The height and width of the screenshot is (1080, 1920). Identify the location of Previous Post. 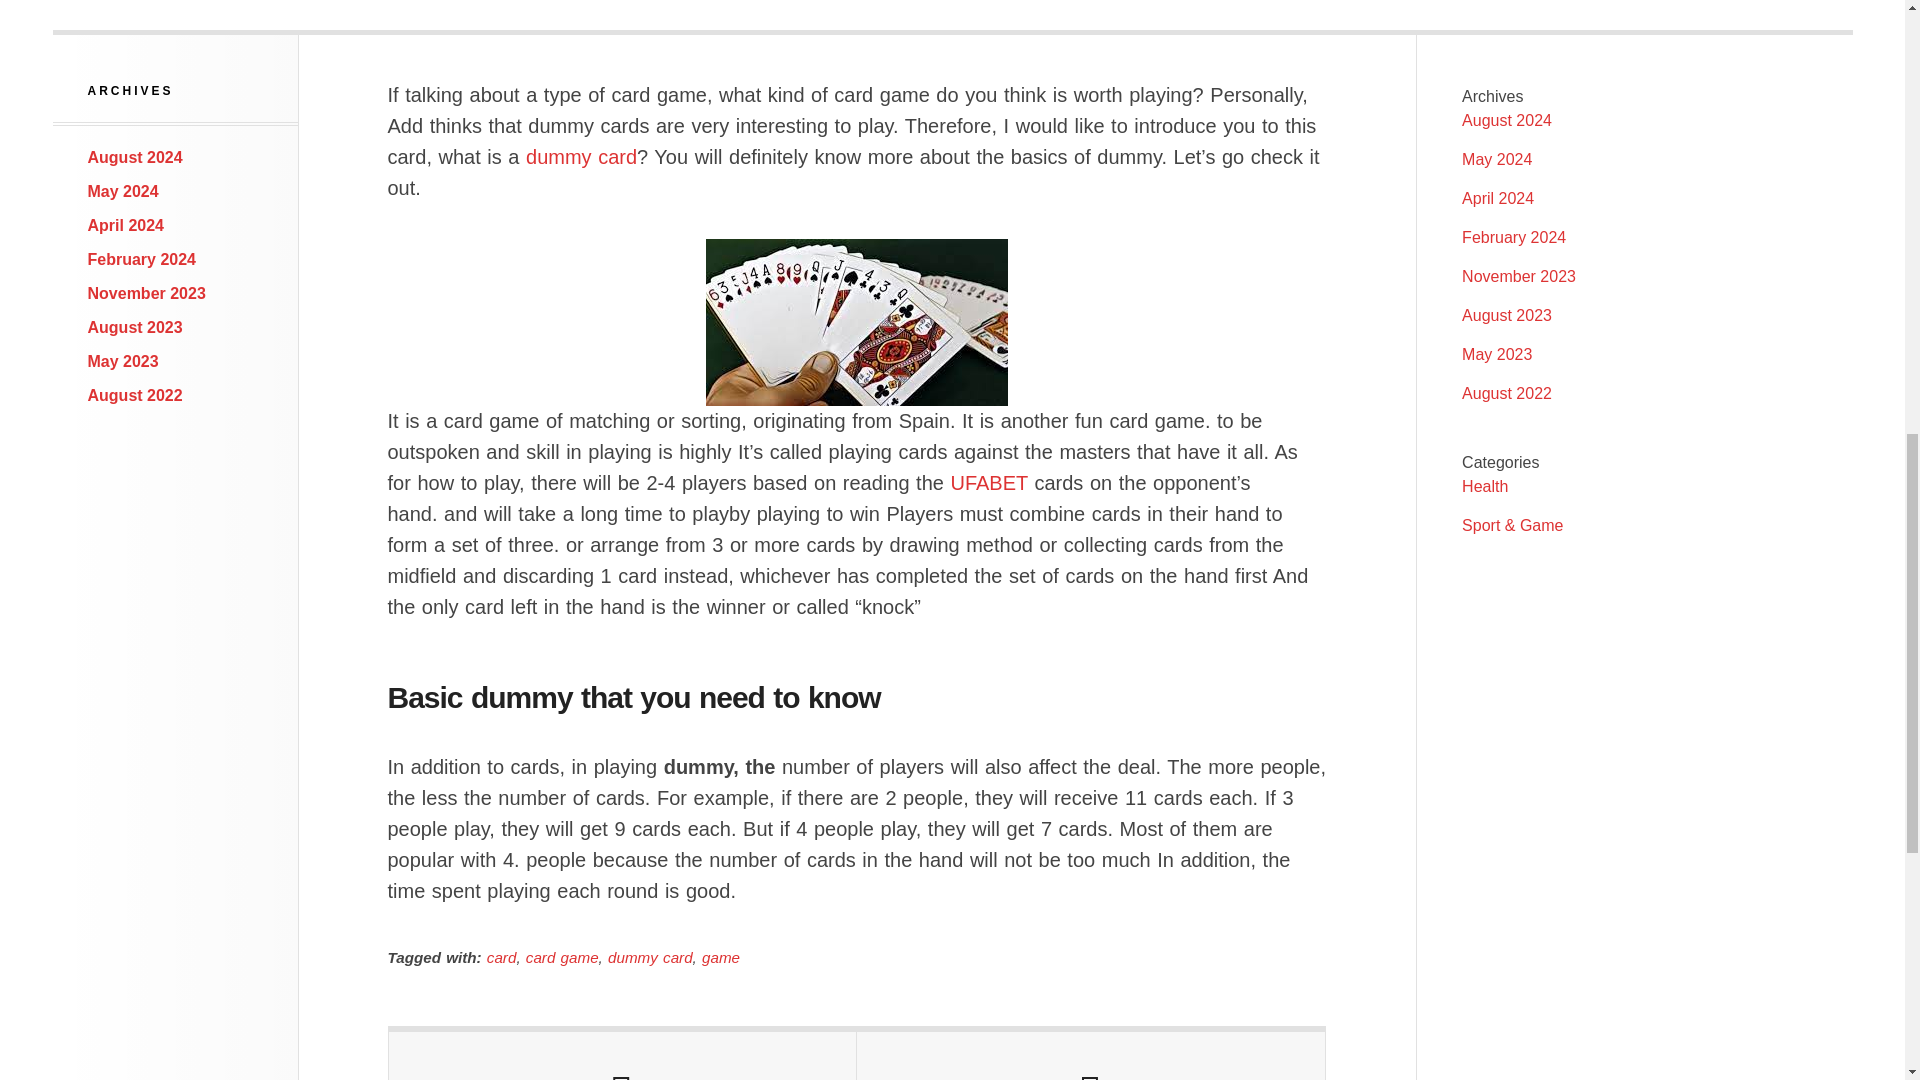
(622, 1056).